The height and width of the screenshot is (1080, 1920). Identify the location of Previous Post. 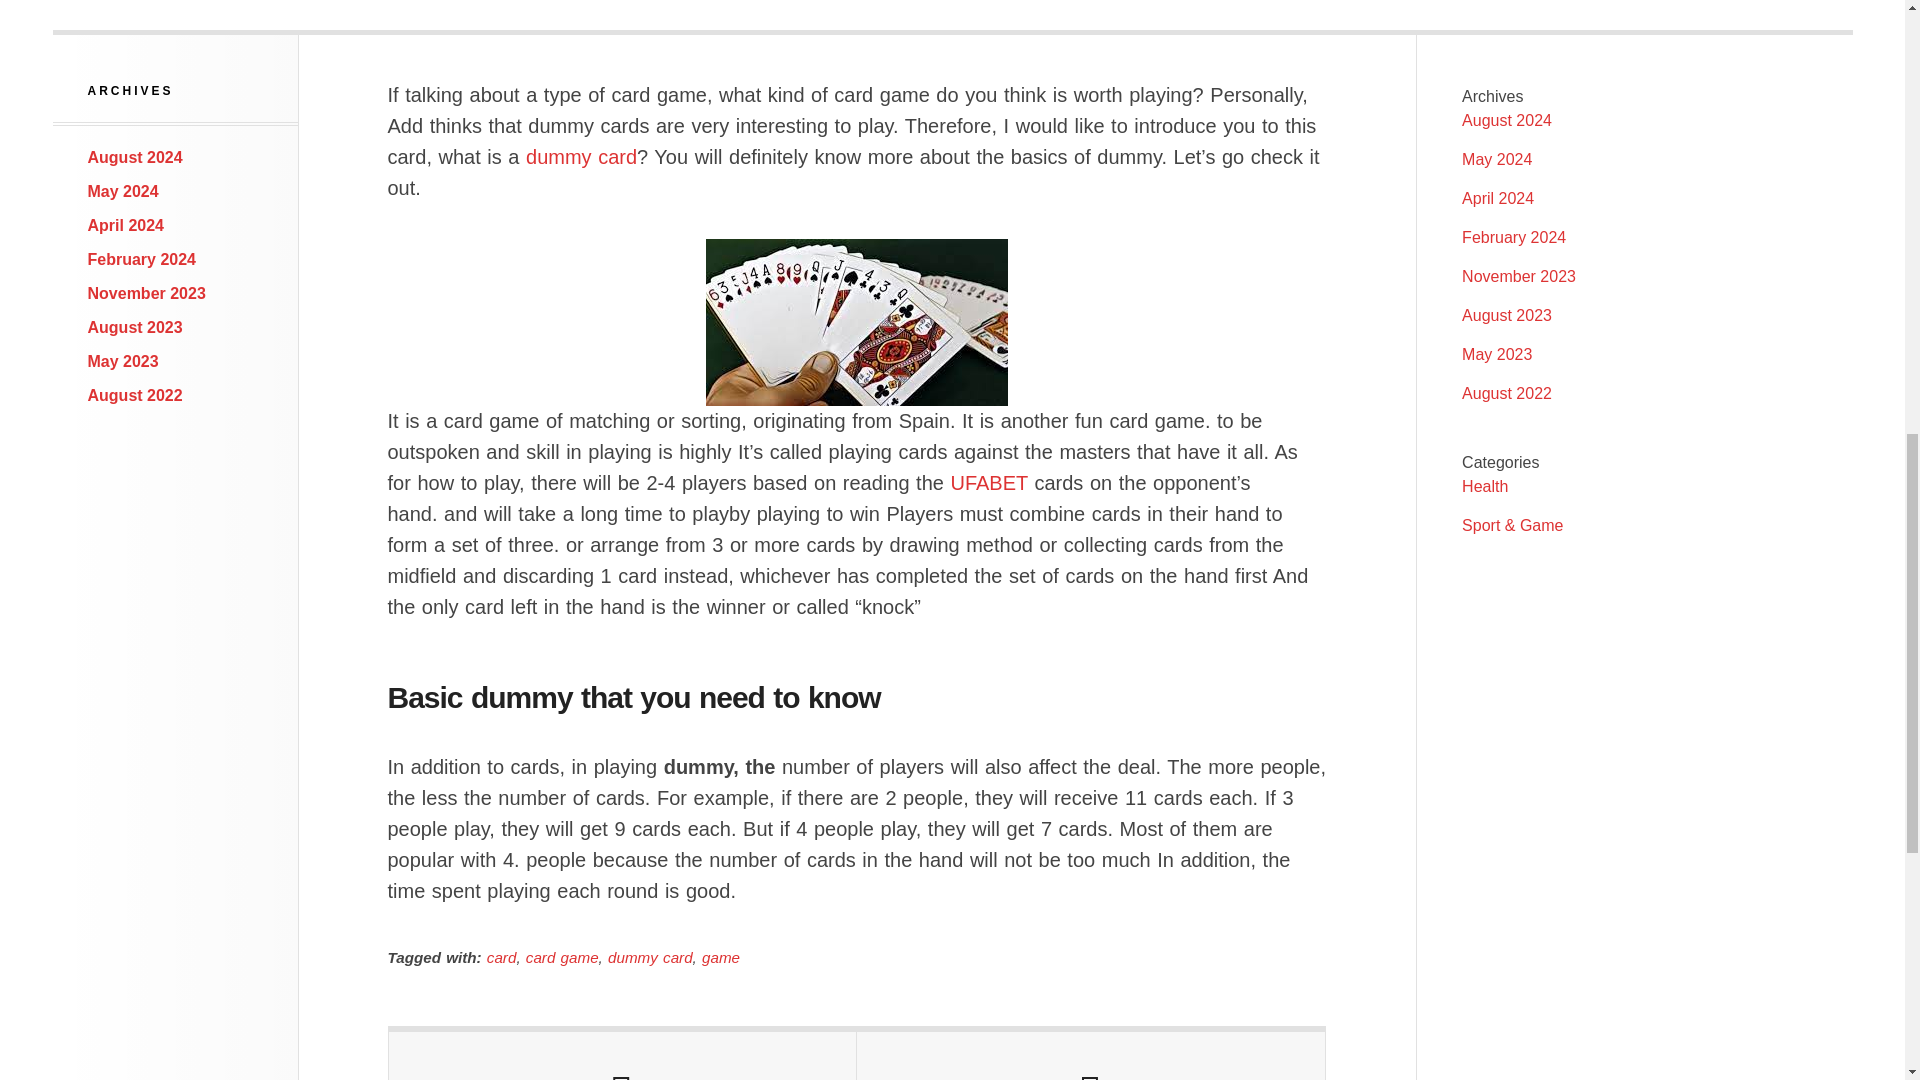
(622, 1056).